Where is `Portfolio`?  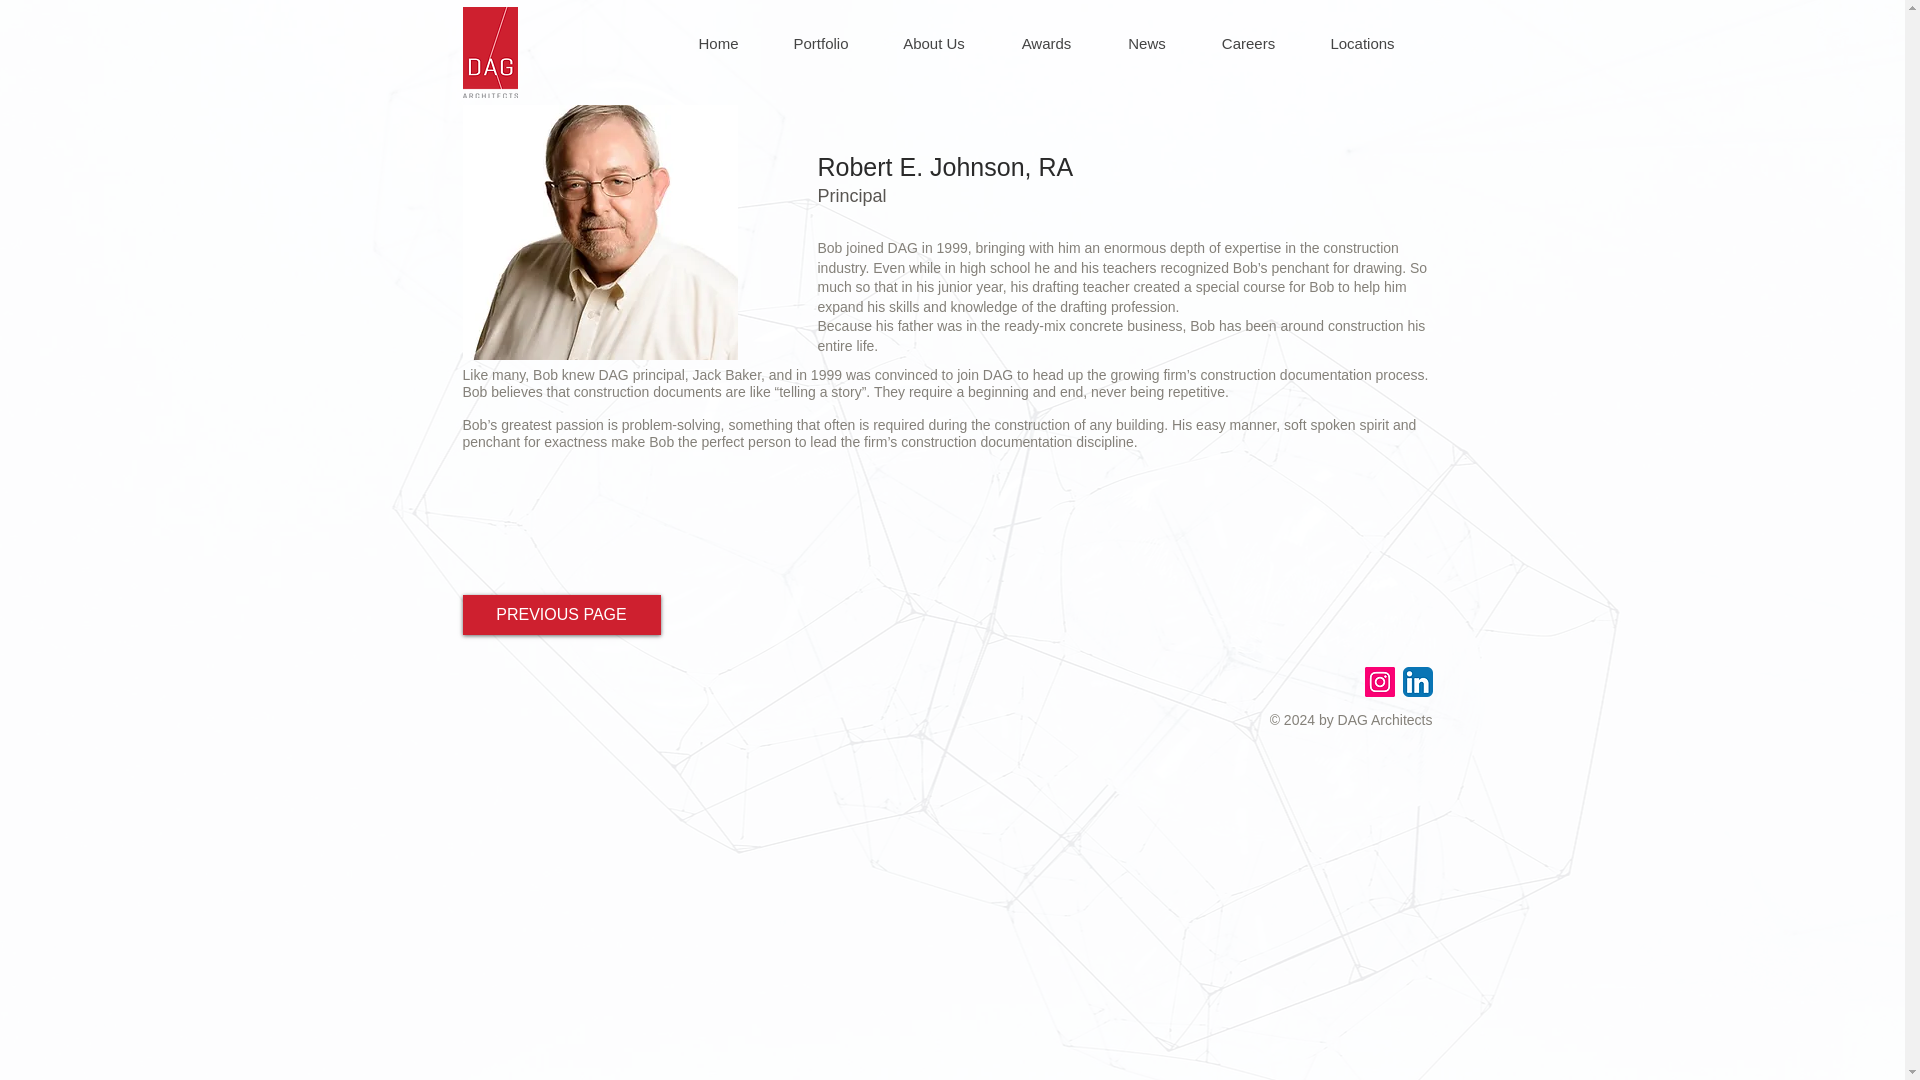
Portfolio is located at coordinates (820, 43).